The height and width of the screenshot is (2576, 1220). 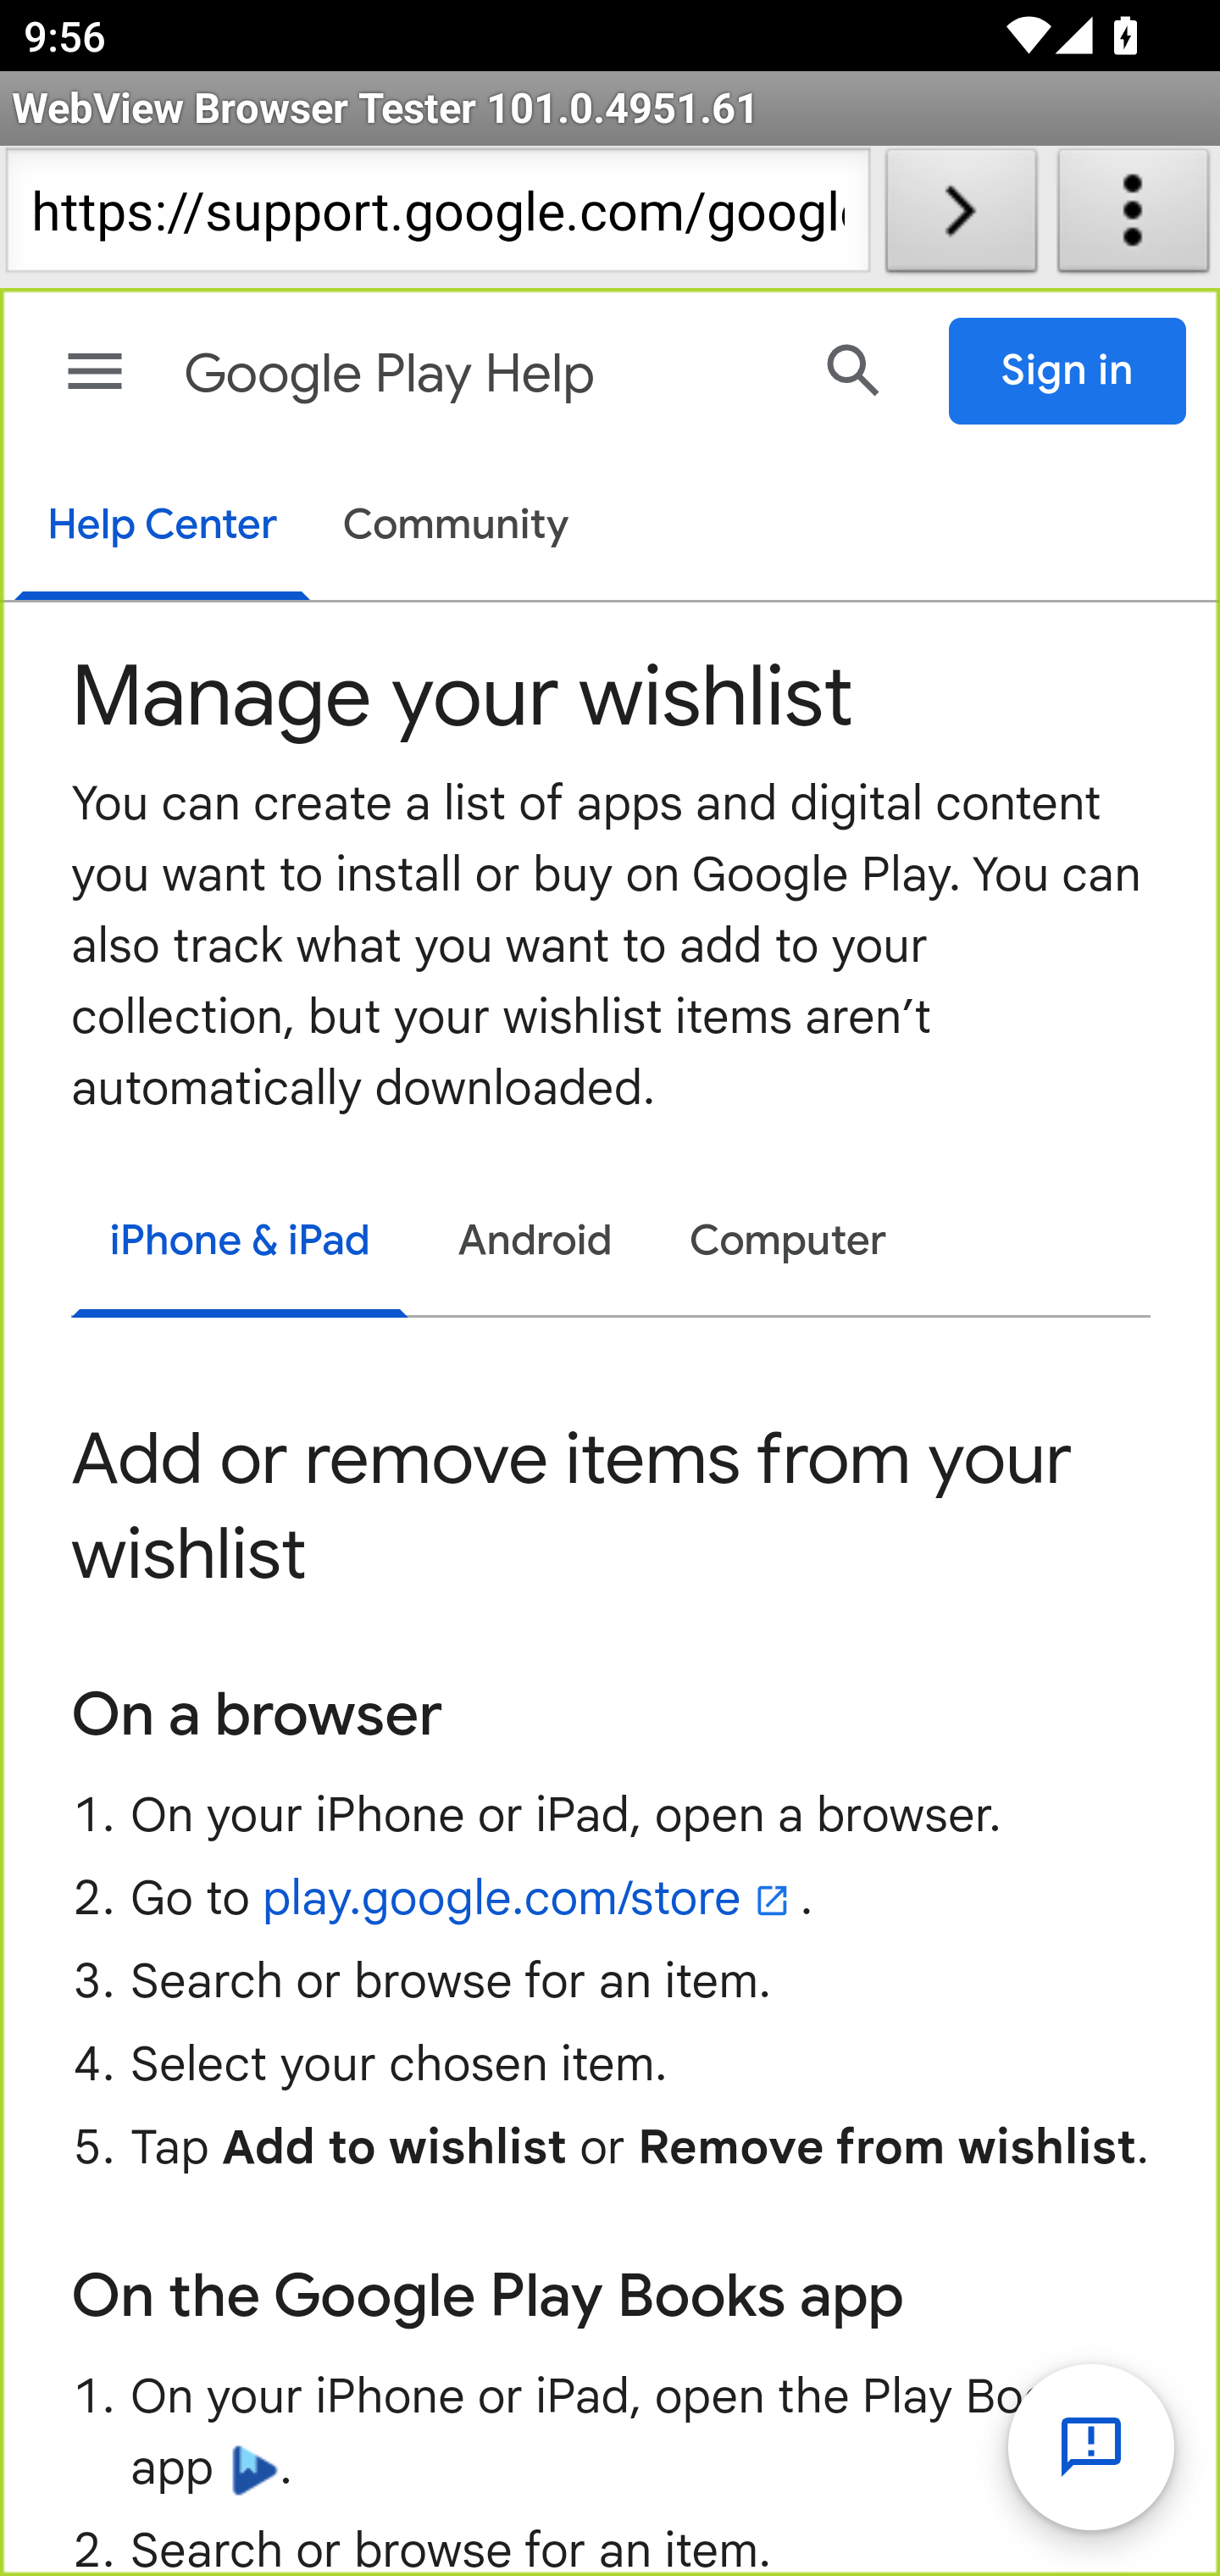 I want to click on Android, so click(x=535, y=1242).